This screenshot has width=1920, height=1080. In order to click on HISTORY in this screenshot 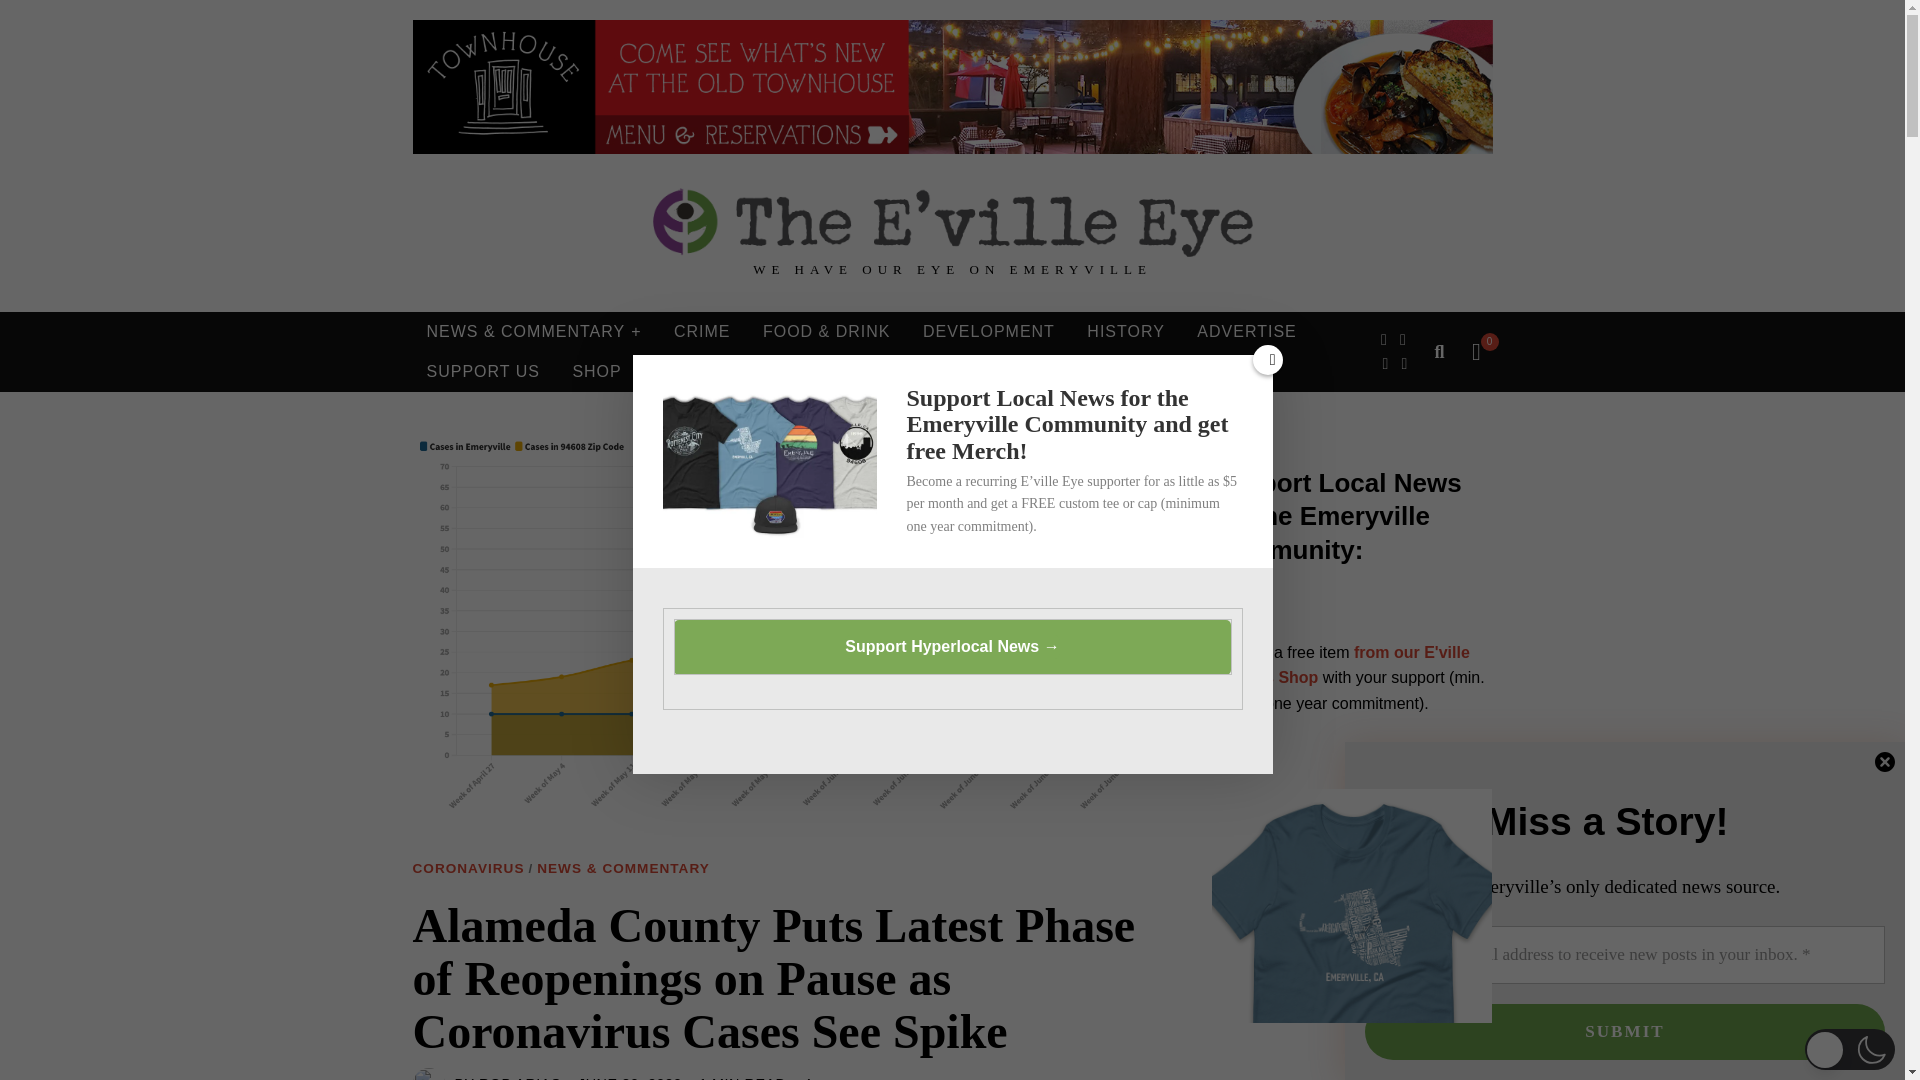, I will do `click(1126, 332)`.